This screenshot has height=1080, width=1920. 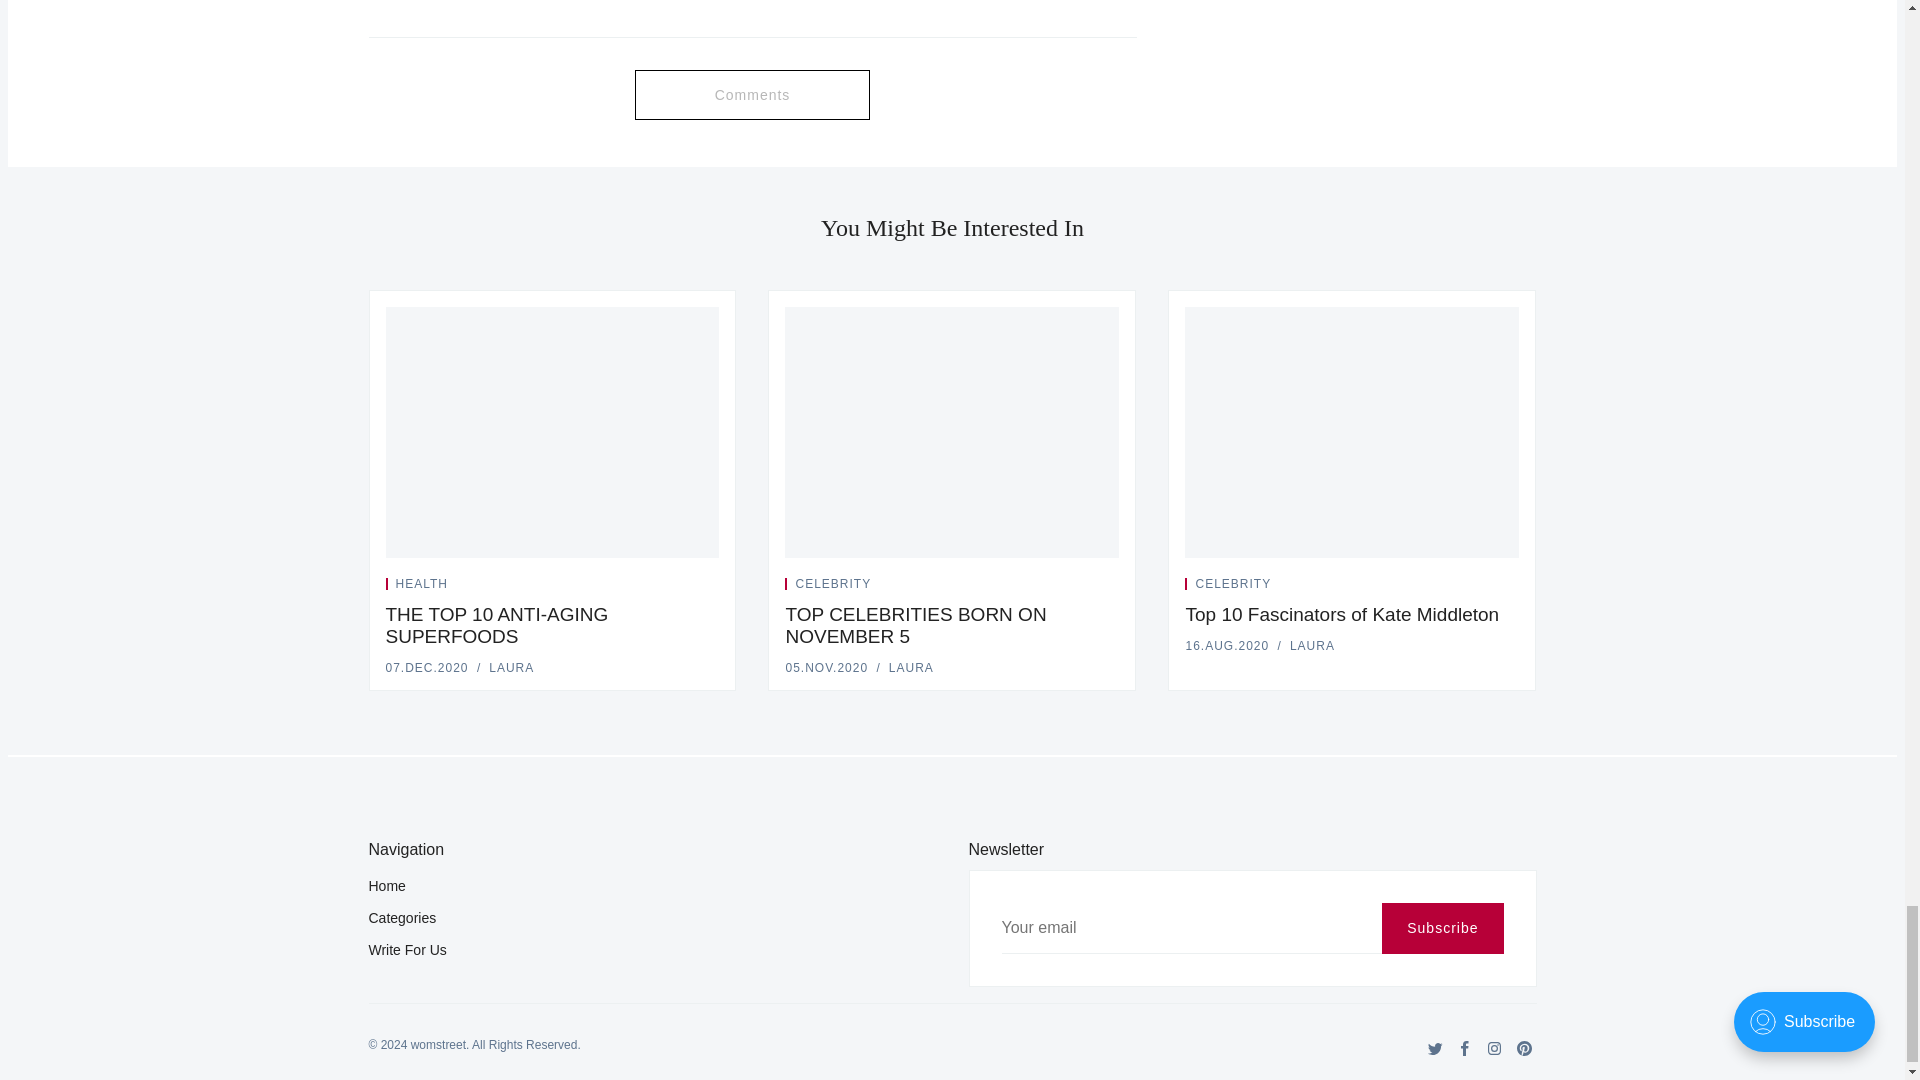 What do you see at coordinates (511, 668) in the screenshot?
I see `LAURA` at bounding box center [511, 668].